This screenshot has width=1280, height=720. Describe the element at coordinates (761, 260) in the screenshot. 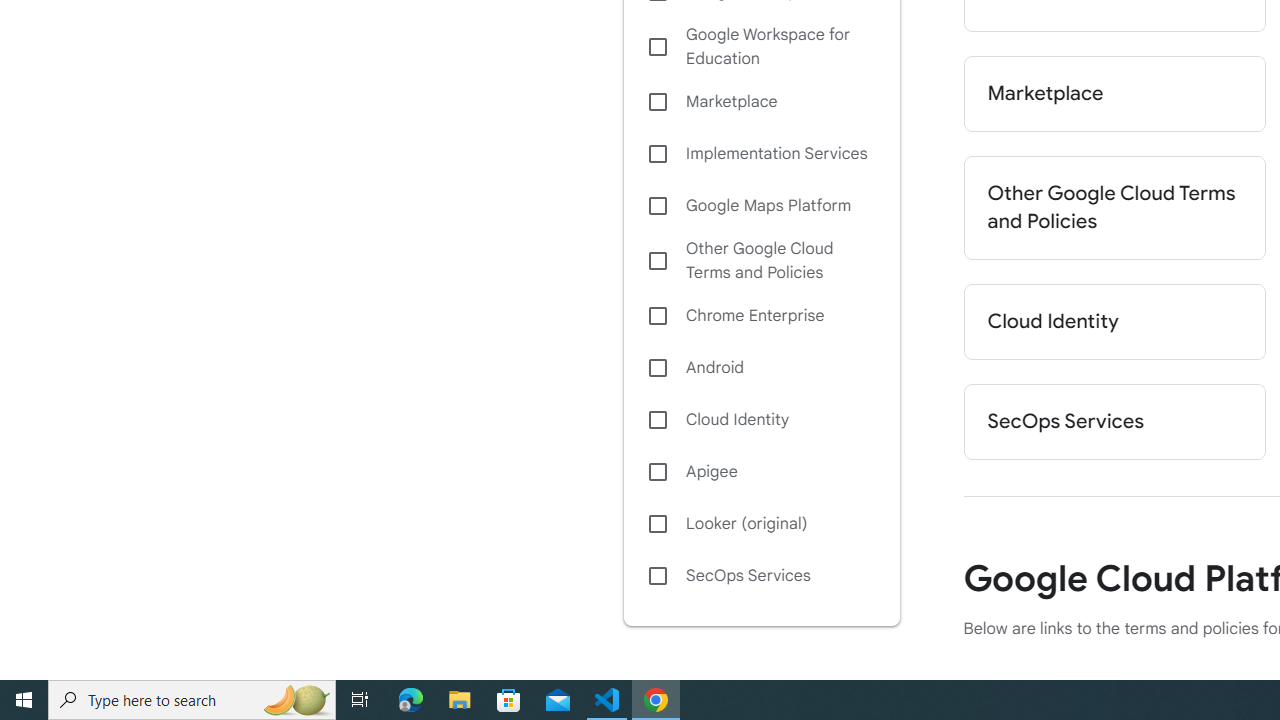

I see `Other Google Cloud Terms and Policies` at that location.